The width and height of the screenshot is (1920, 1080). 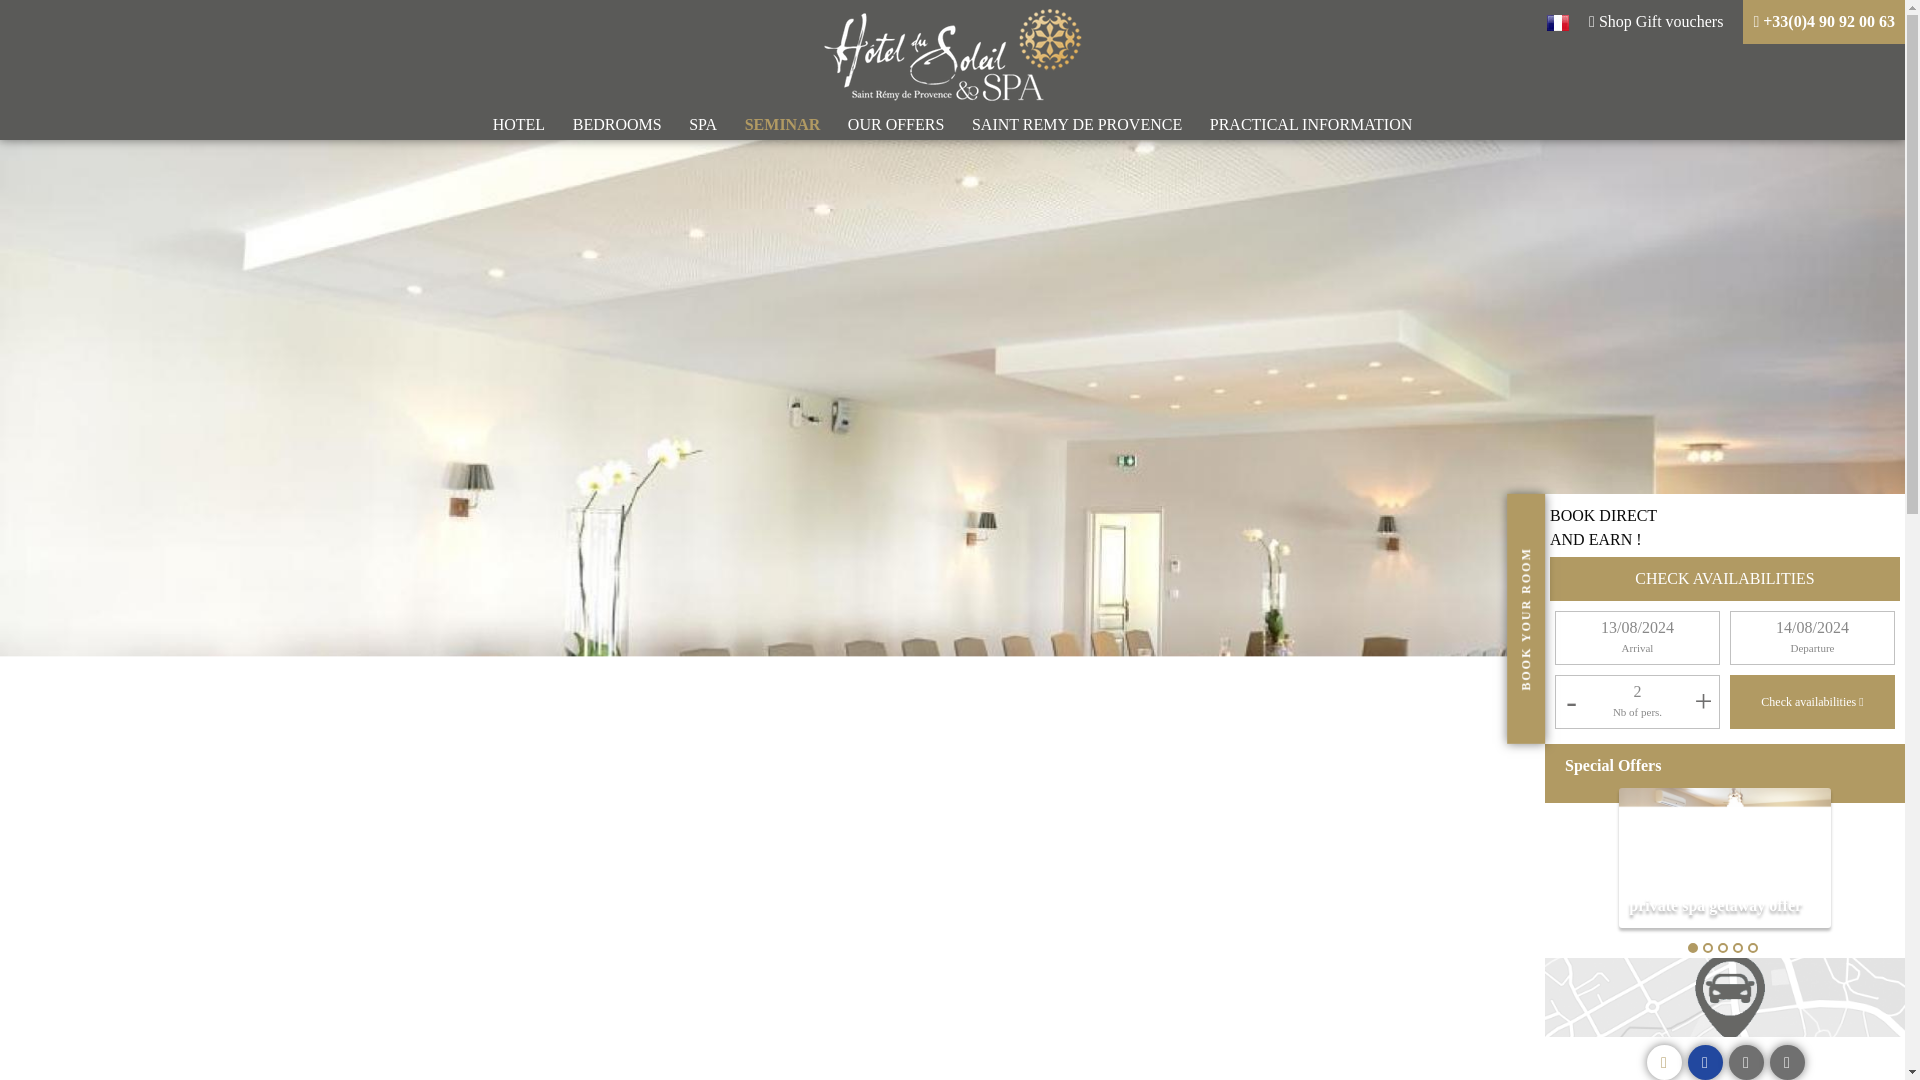 I want to click on SPA, so click(x=702, y=124).